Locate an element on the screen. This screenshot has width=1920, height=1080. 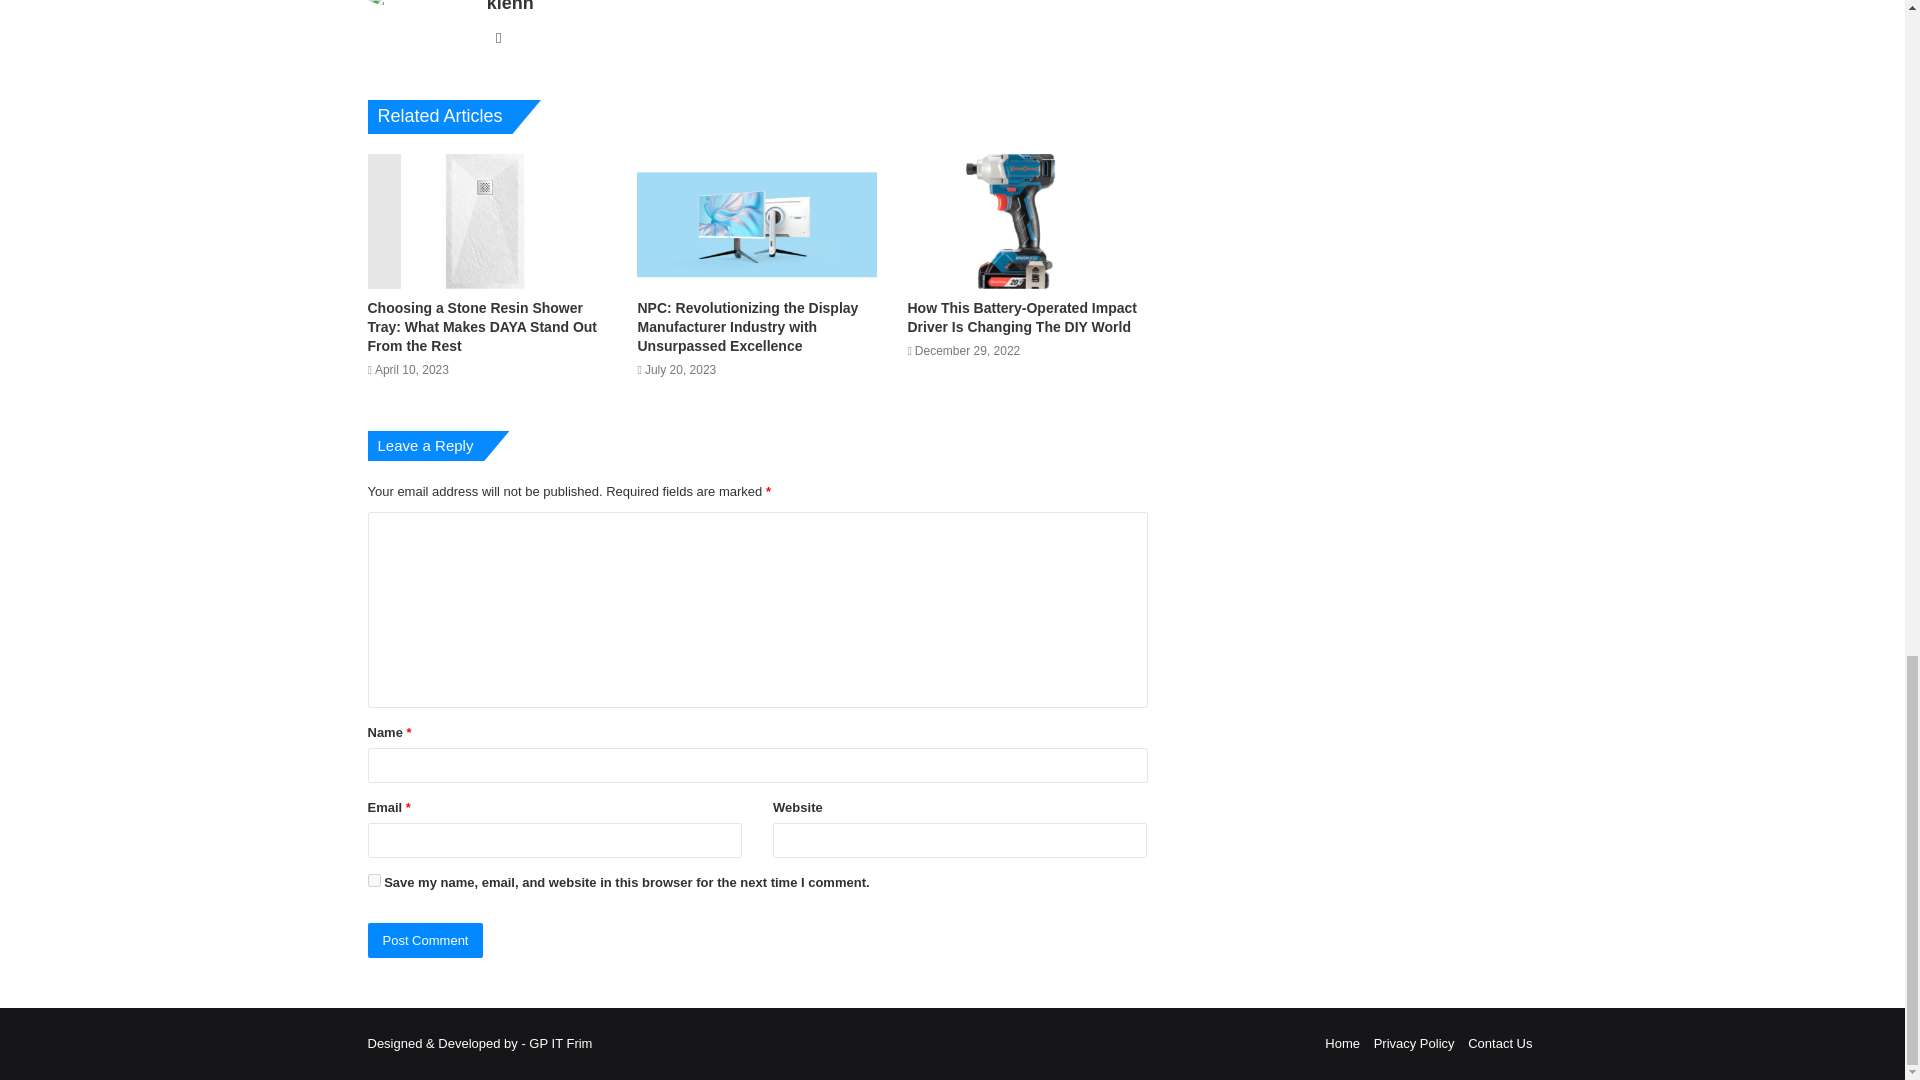
kienn is located at coordinates (510, 6).